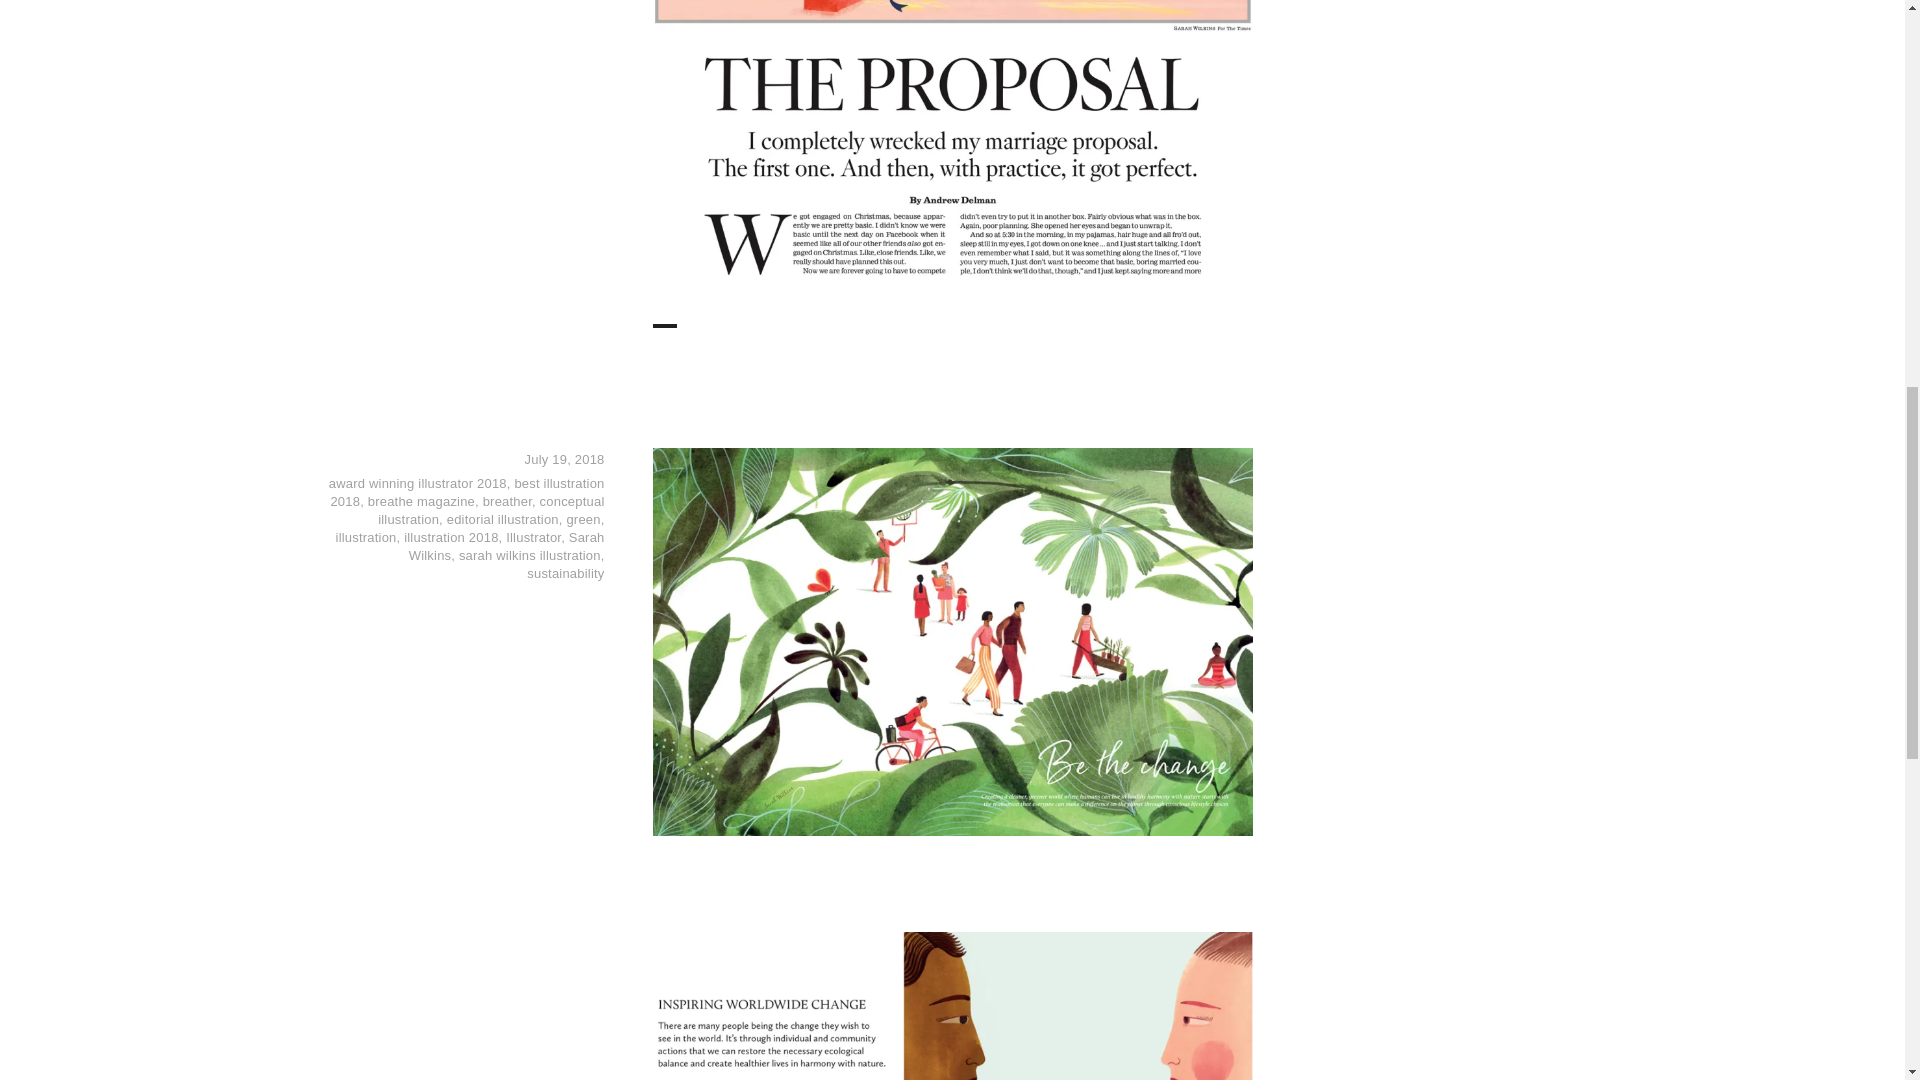 Image resolution: width=1920 pixels, height=1080 pixels. I want to click on editorial illustration, so click(502, 519).